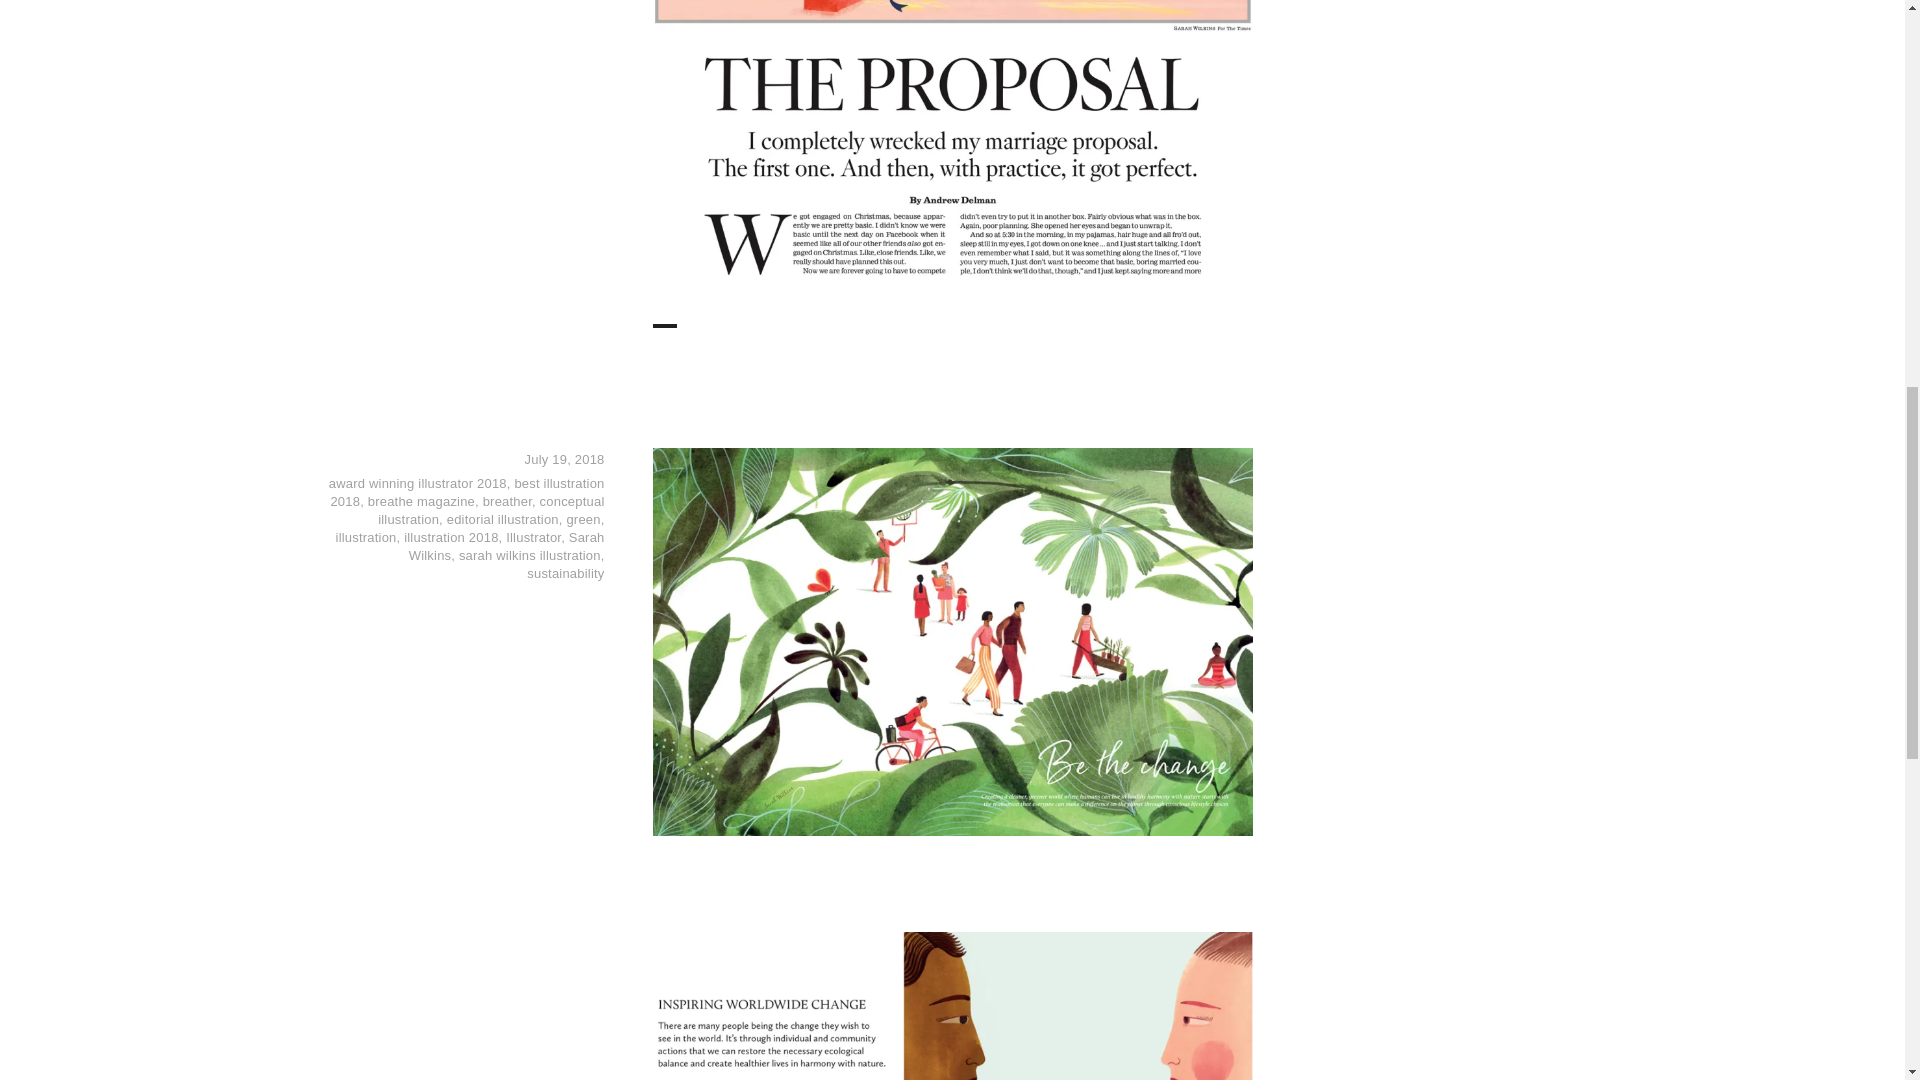 Image resolution: width=1920 pixels, height=1080 pixels. I want to click on editorial illustration, so click(502, 519).